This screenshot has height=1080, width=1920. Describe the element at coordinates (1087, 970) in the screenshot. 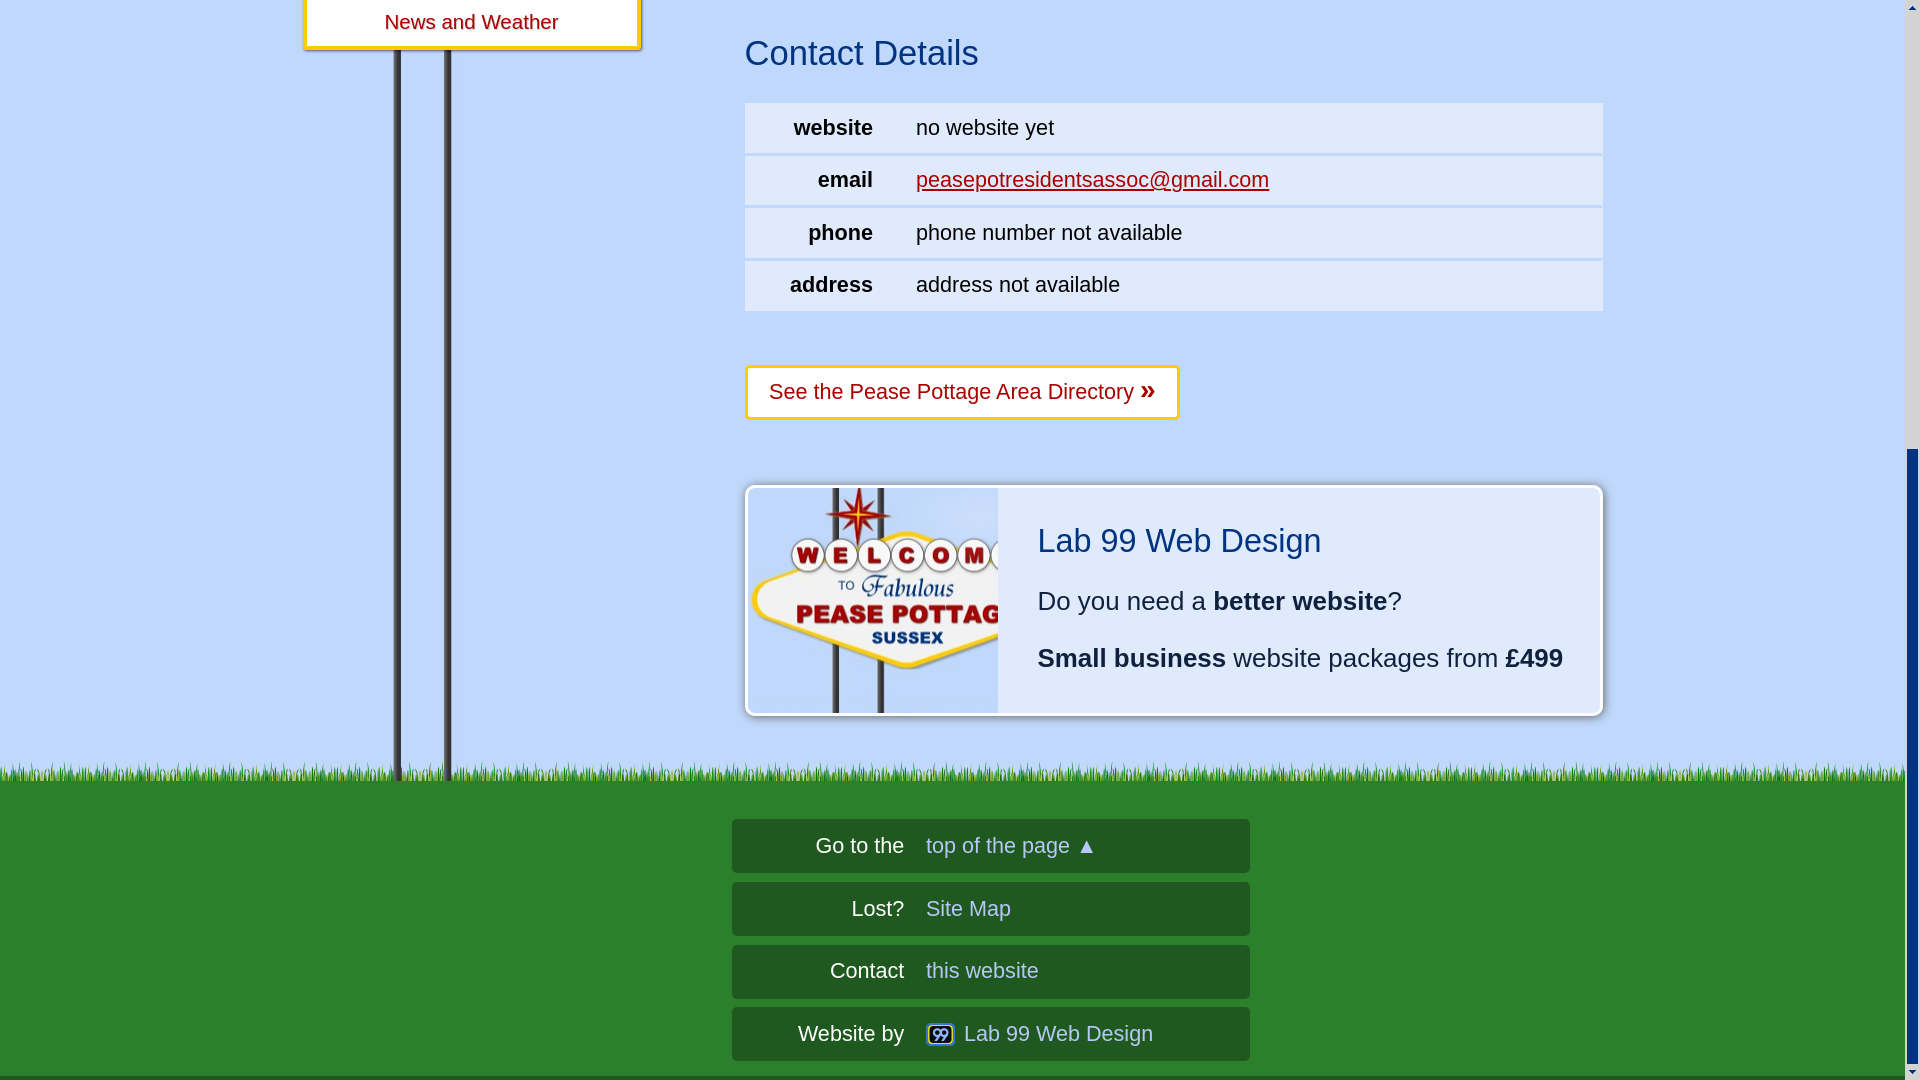

I see `Contact the Pease Pottage Info website` at that location.